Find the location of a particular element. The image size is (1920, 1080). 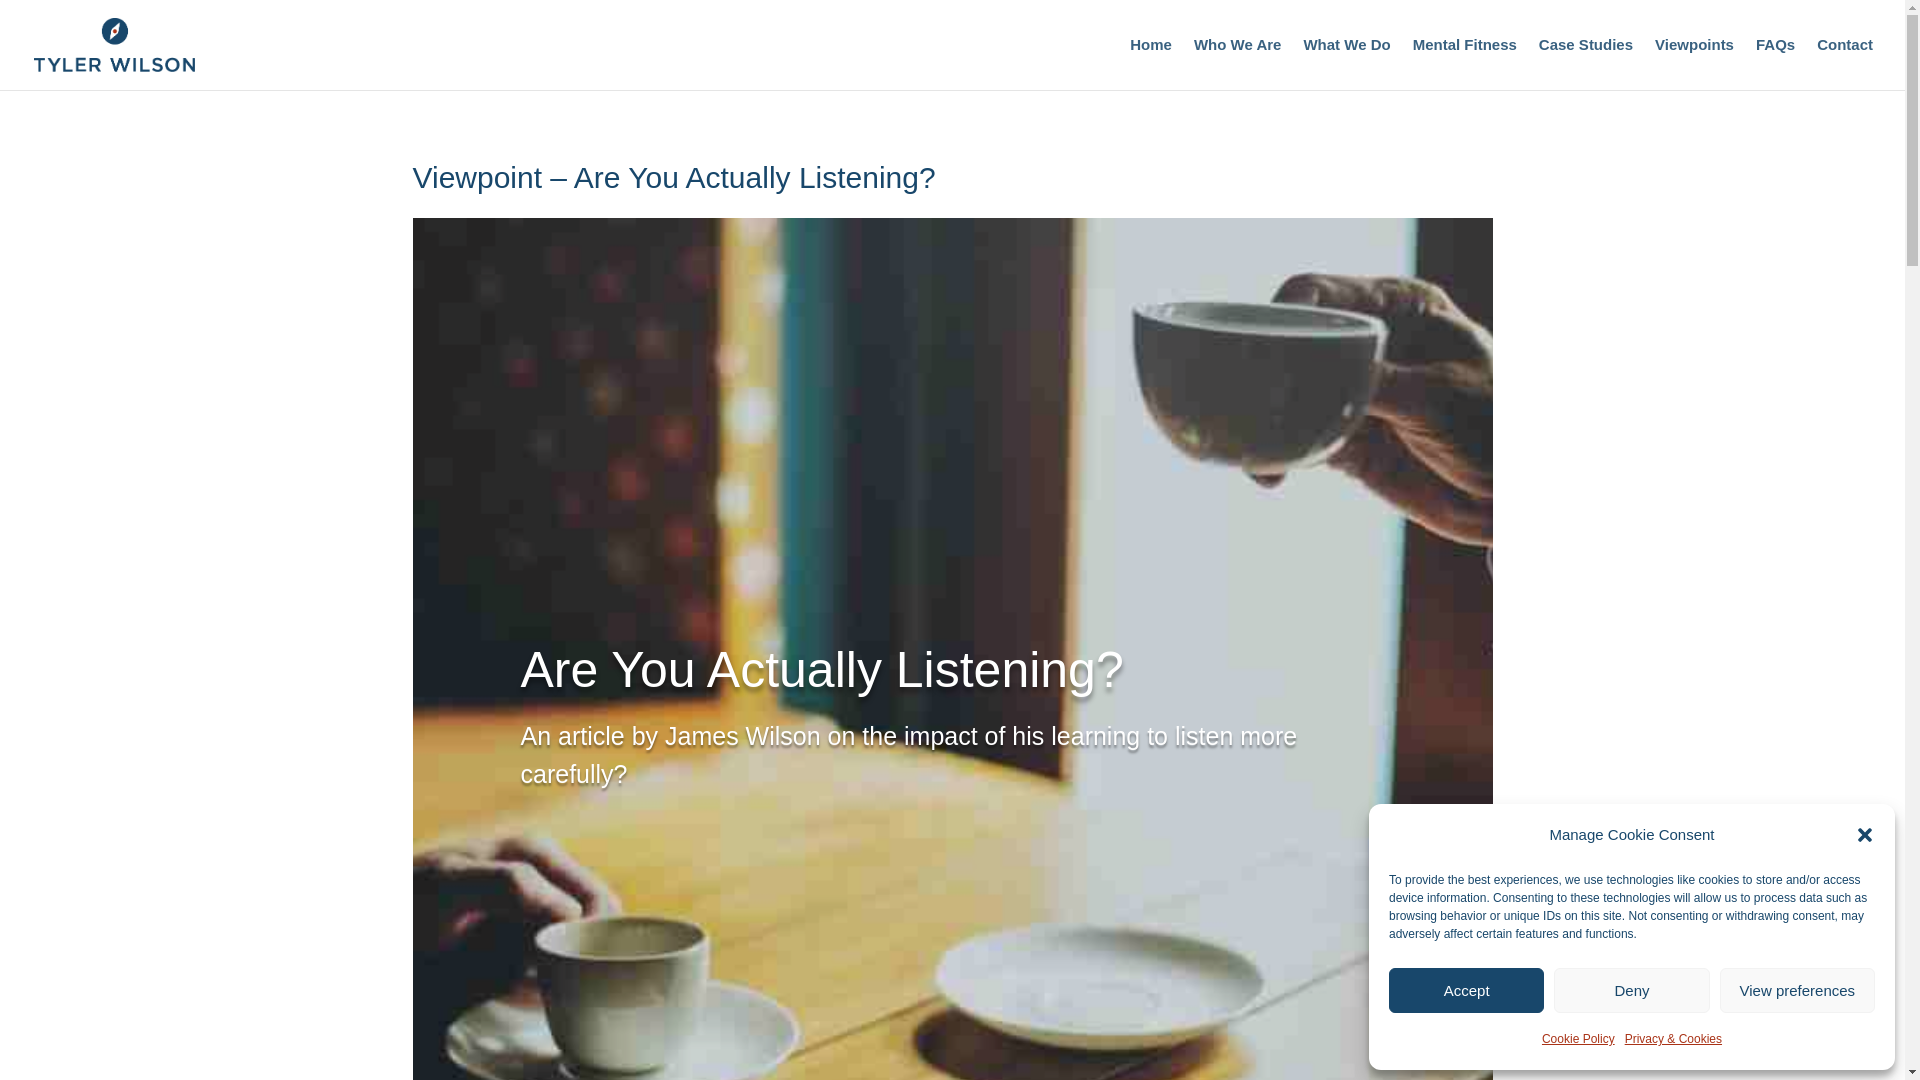

Case Studies is located at coordinates (1586, 63).